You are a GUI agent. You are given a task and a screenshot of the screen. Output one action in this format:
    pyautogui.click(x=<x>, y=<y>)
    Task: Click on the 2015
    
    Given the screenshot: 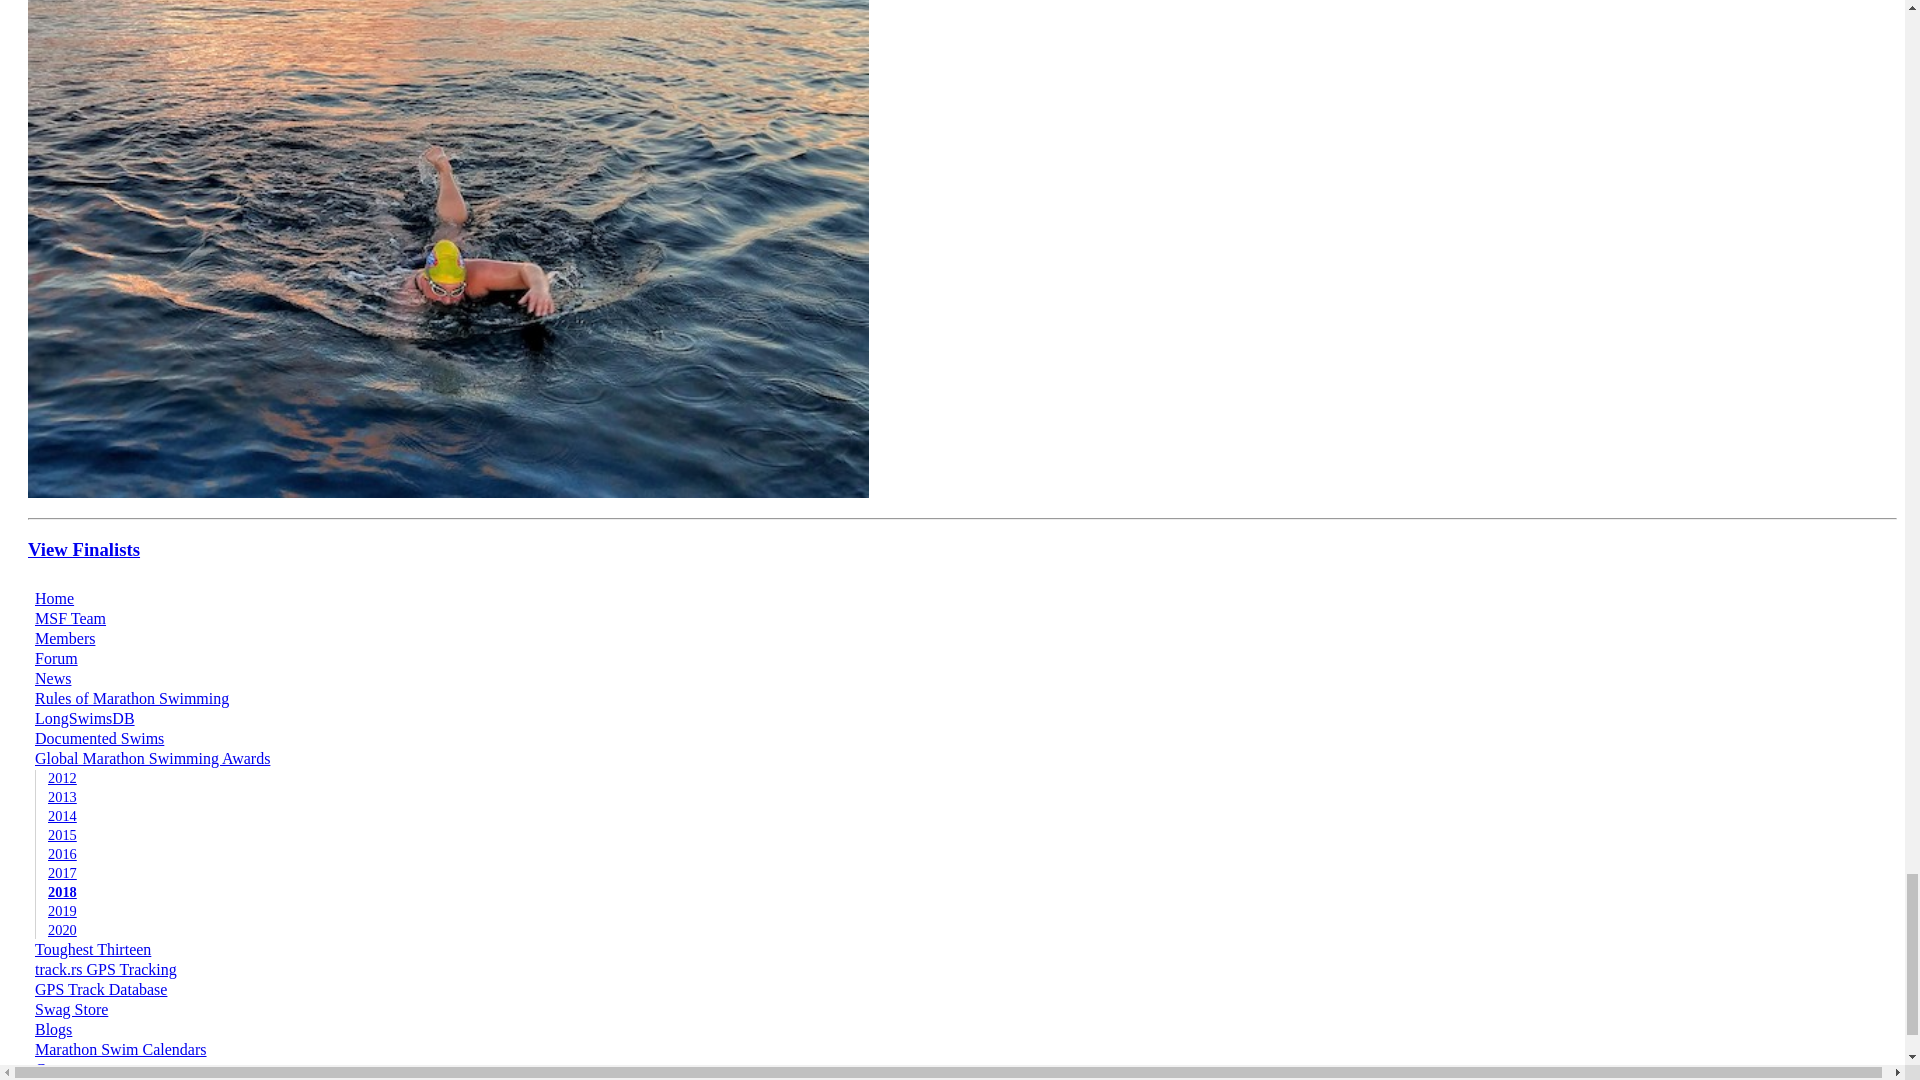 What is the action you would take?
    pyautogui.click(x=62, y=835)
    